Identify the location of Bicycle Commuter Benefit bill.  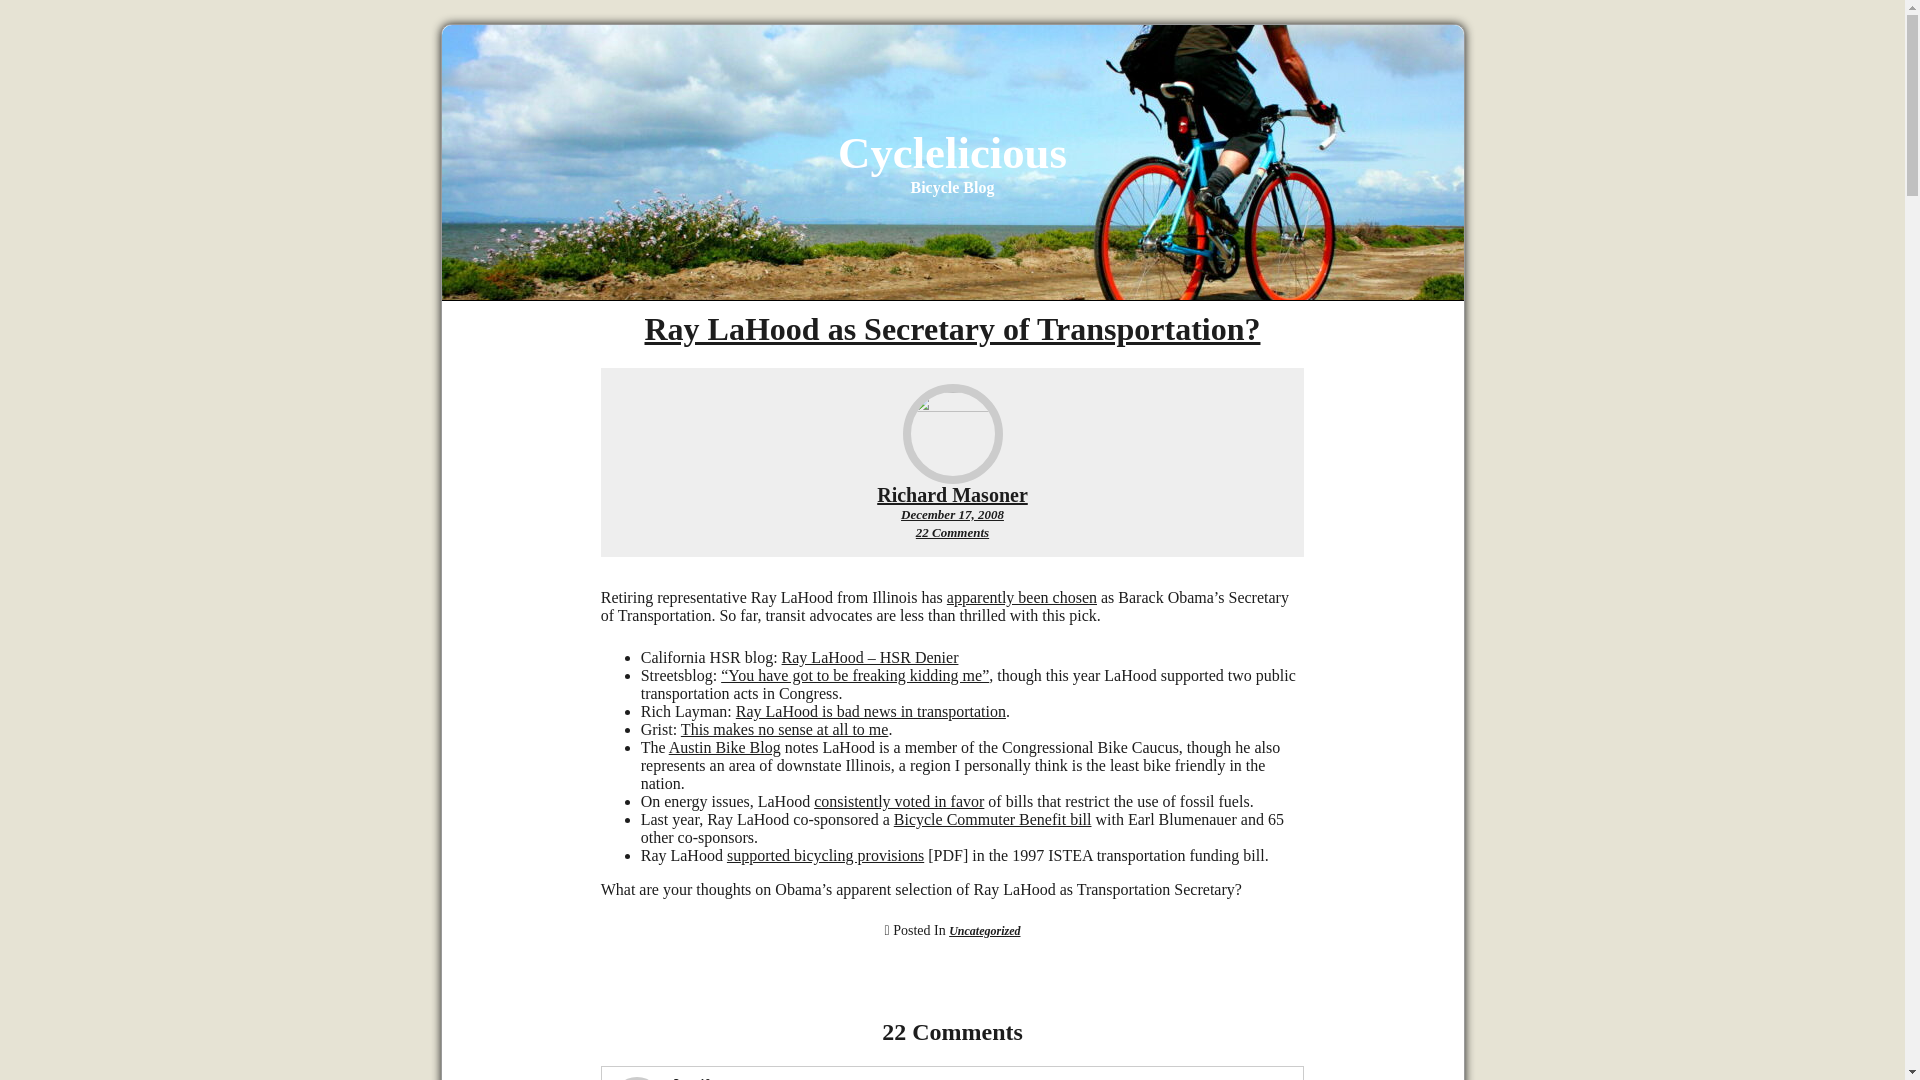
(993, 820).